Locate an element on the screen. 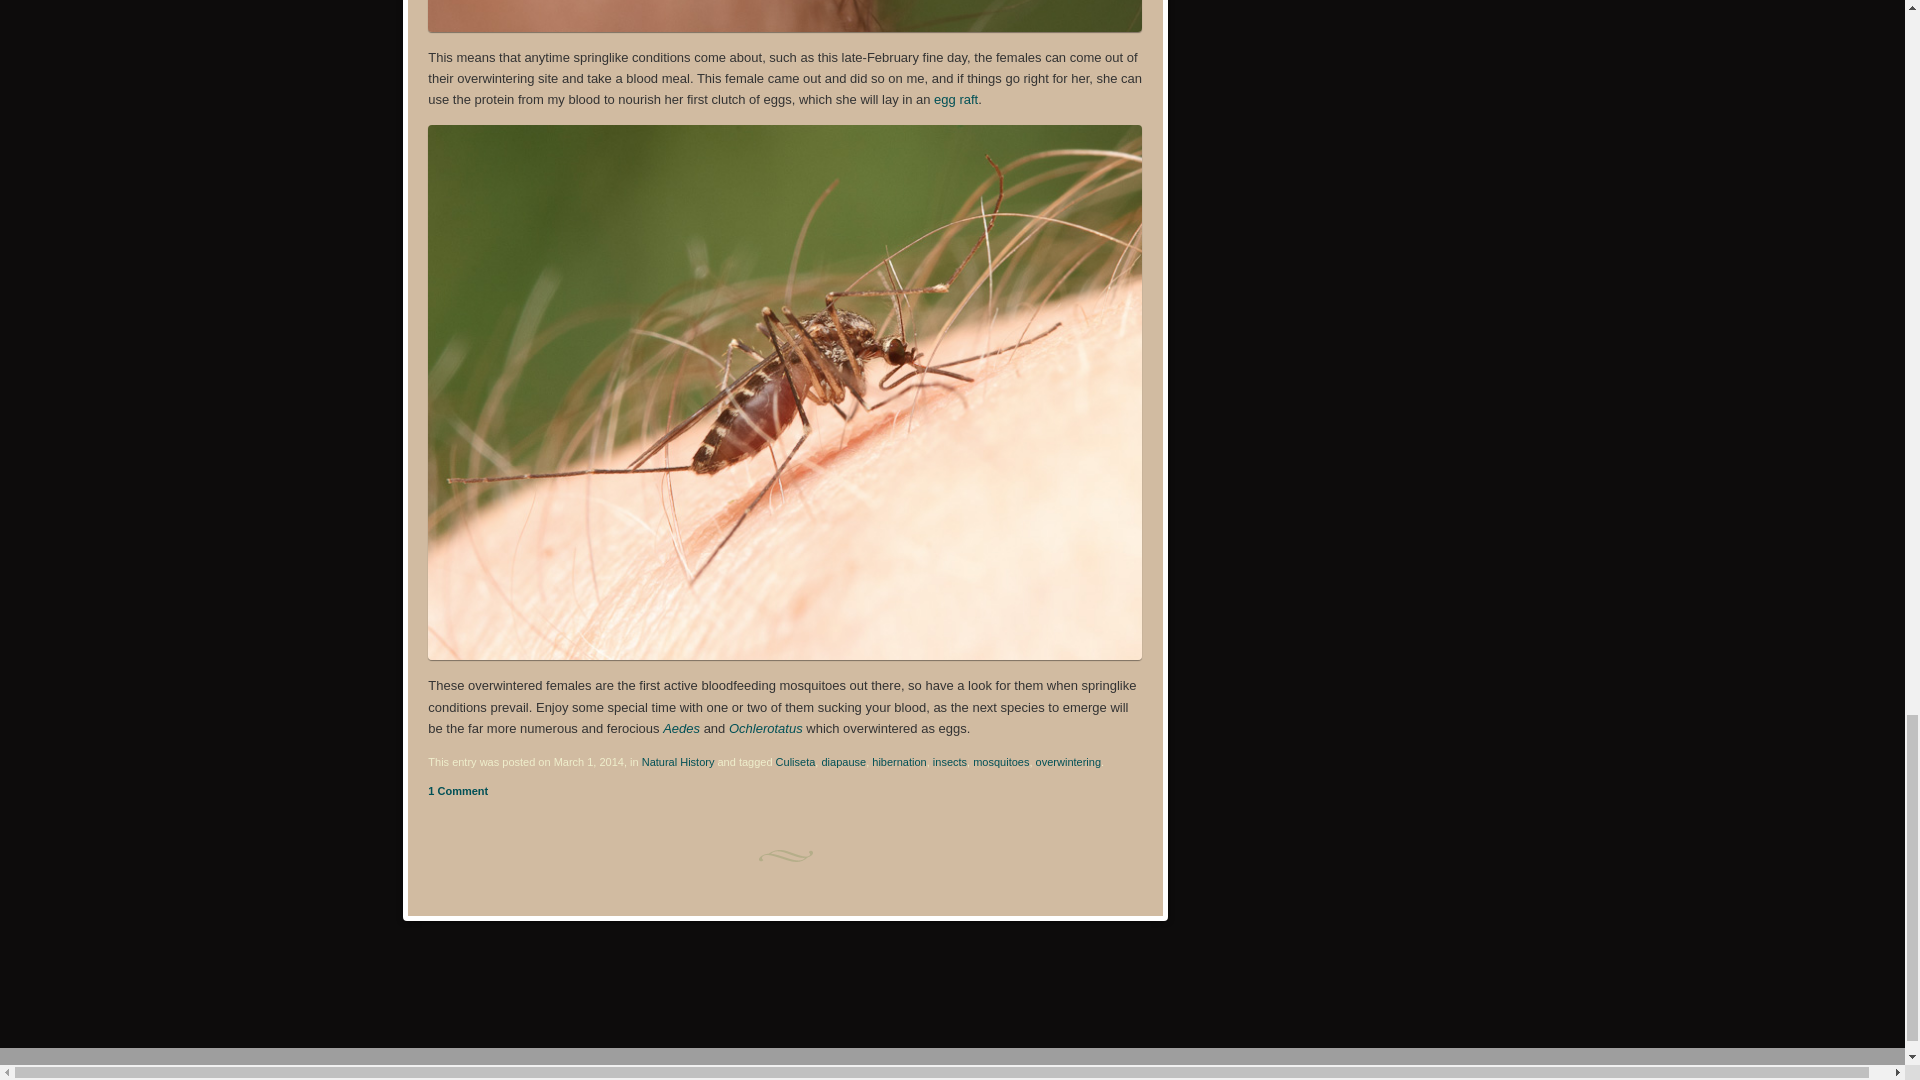  overwintering is located at coordinates (1068, 762).